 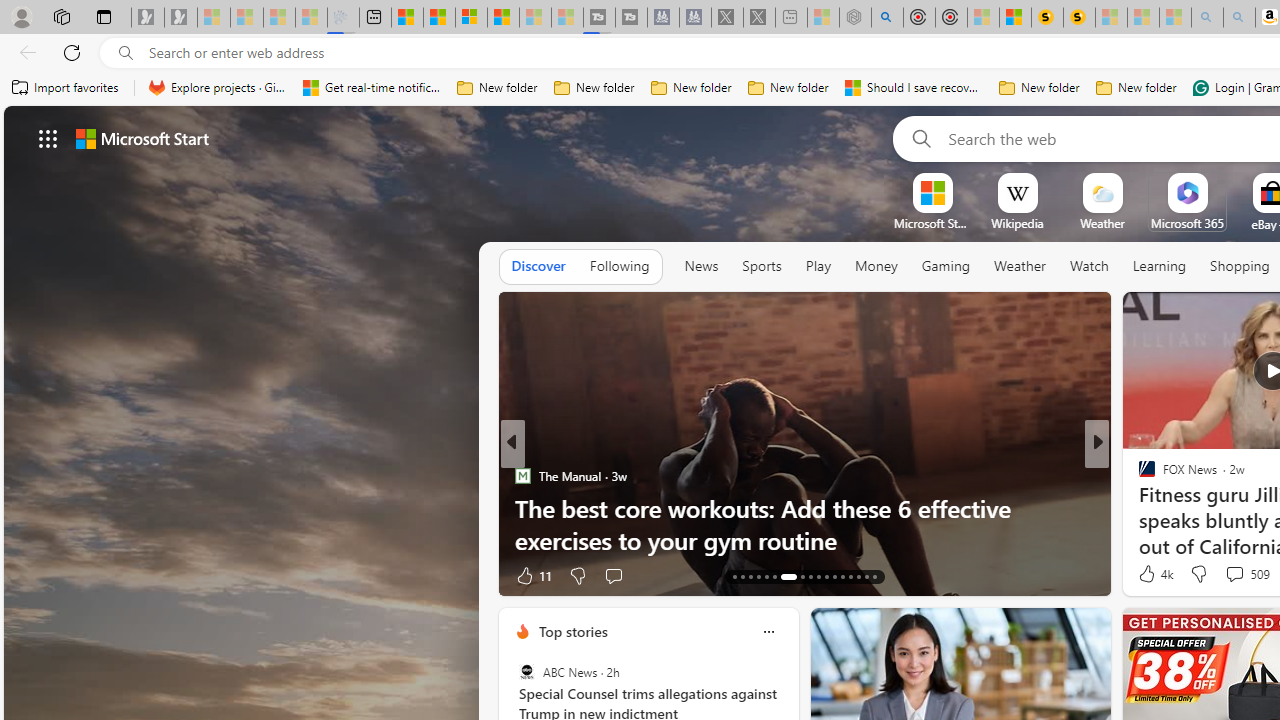 I want to click on Wildlife - MSN - Sleeping, so click(x=822, y=18).